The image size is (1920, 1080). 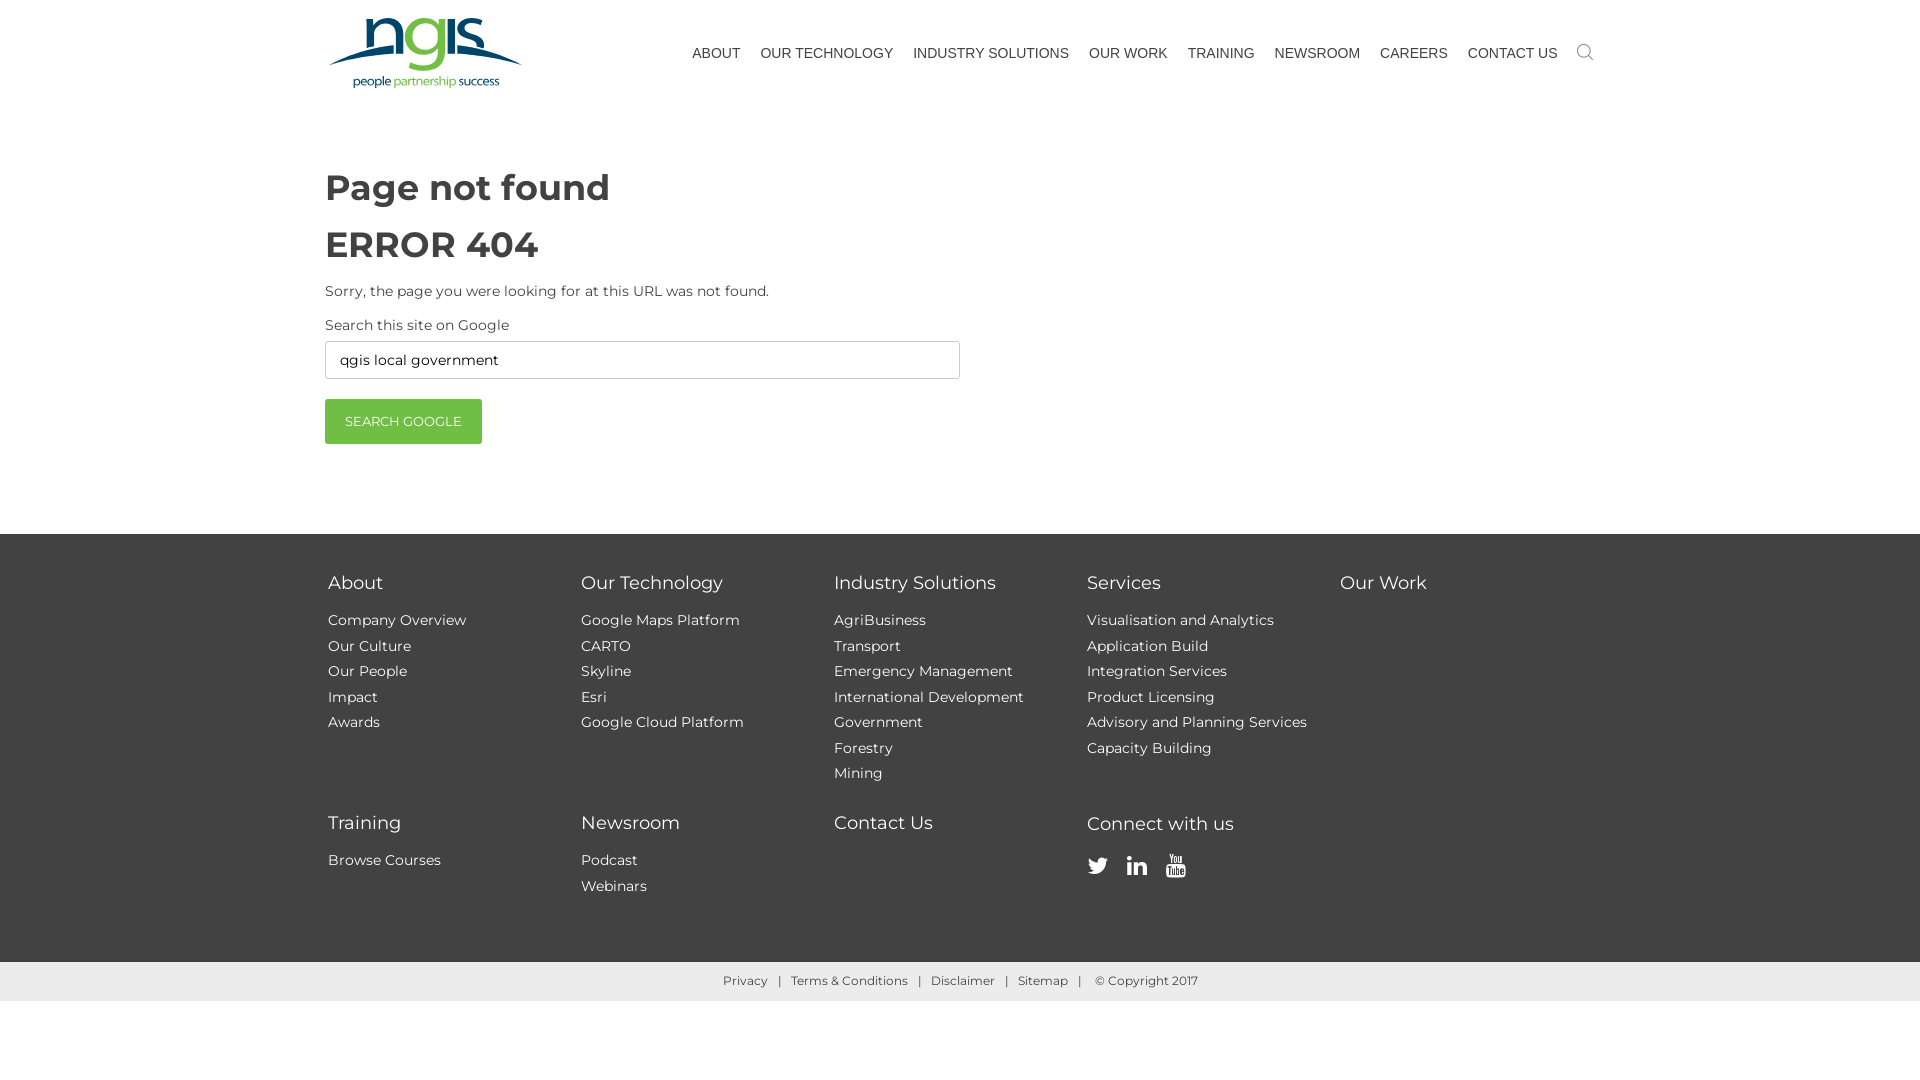 What do you see at coordinates (368, 671) in the screenshot?
I see `Our People` at bounding box center [368, 671].